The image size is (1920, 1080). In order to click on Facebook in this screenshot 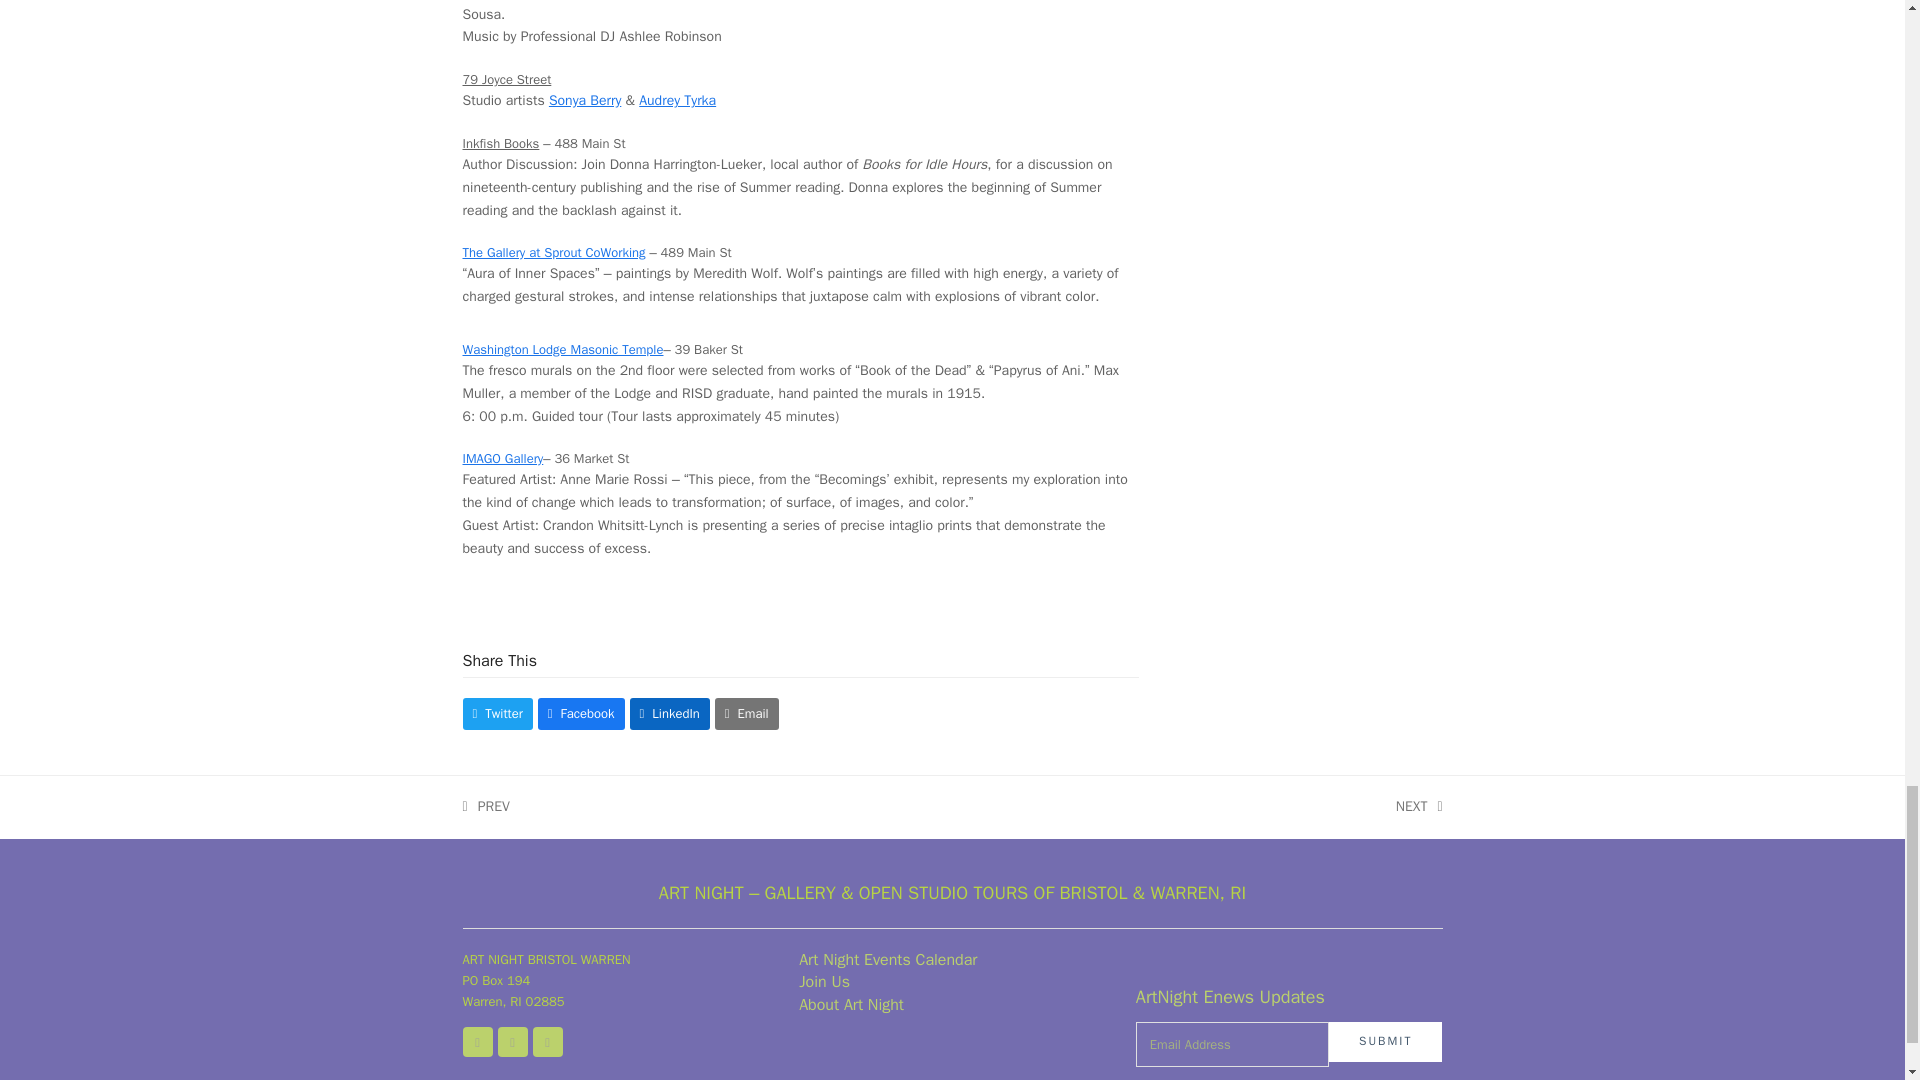, I will do `click(476, 1042)`.